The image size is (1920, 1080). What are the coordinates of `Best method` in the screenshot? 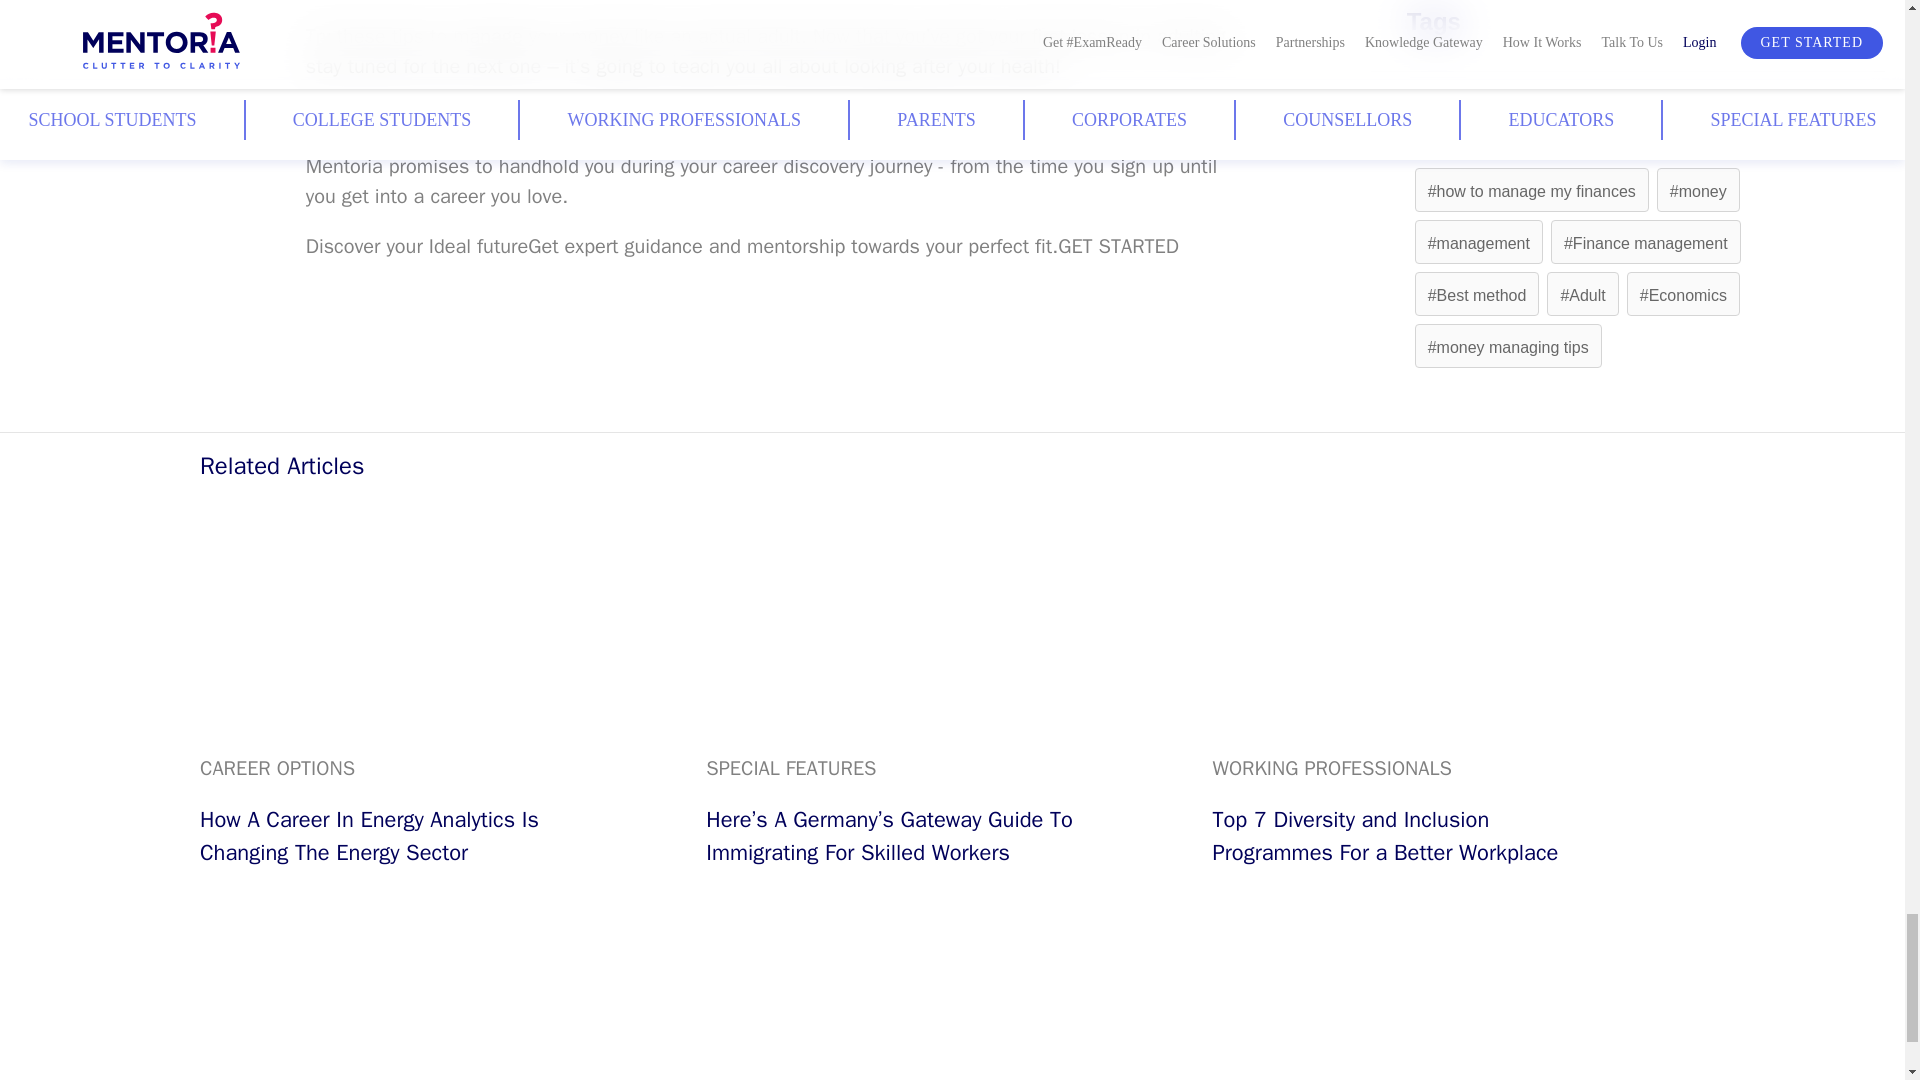 It's located at (1477, 295).